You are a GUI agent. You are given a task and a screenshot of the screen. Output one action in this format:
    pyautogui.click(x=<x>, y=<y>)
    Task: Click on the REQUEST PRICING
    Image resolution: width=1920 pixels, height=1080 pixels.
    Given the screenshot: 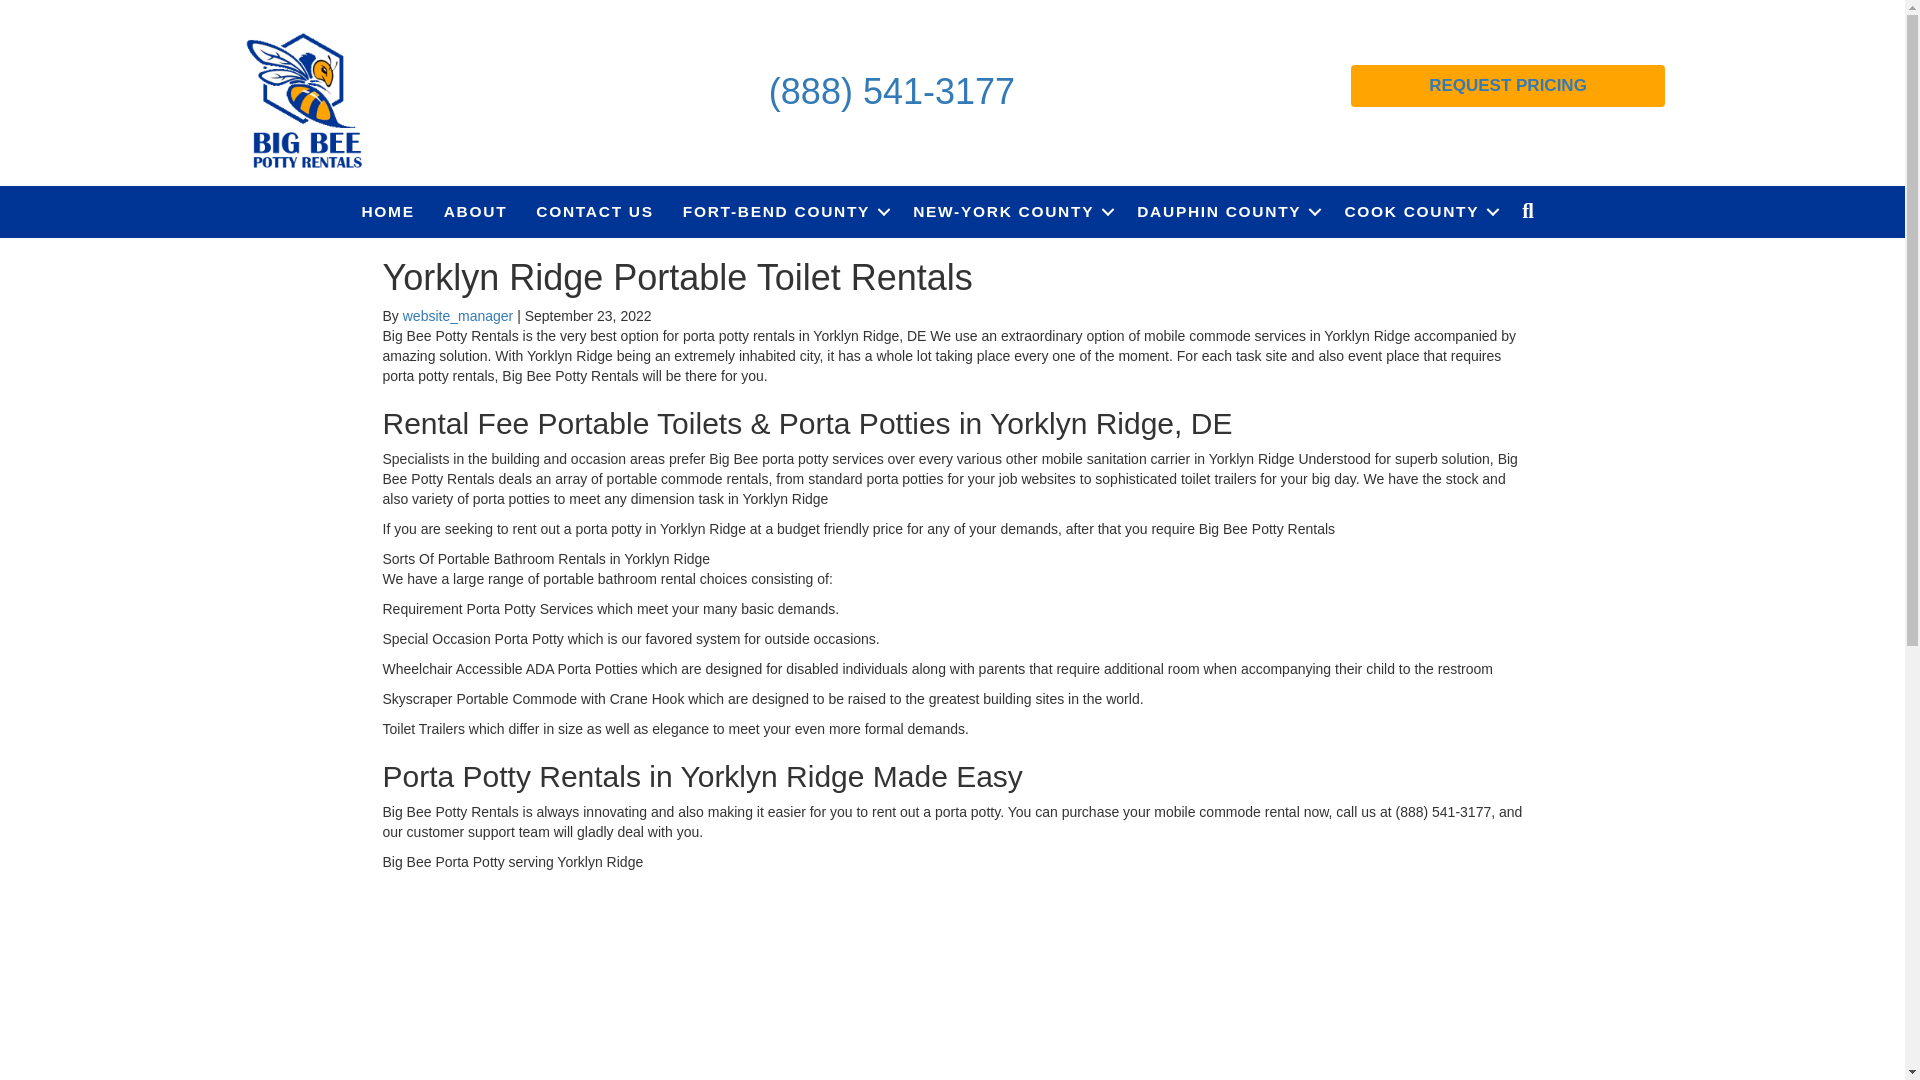 What is the action you would take?
    pyautogui.click(x=1508, y=85)
    